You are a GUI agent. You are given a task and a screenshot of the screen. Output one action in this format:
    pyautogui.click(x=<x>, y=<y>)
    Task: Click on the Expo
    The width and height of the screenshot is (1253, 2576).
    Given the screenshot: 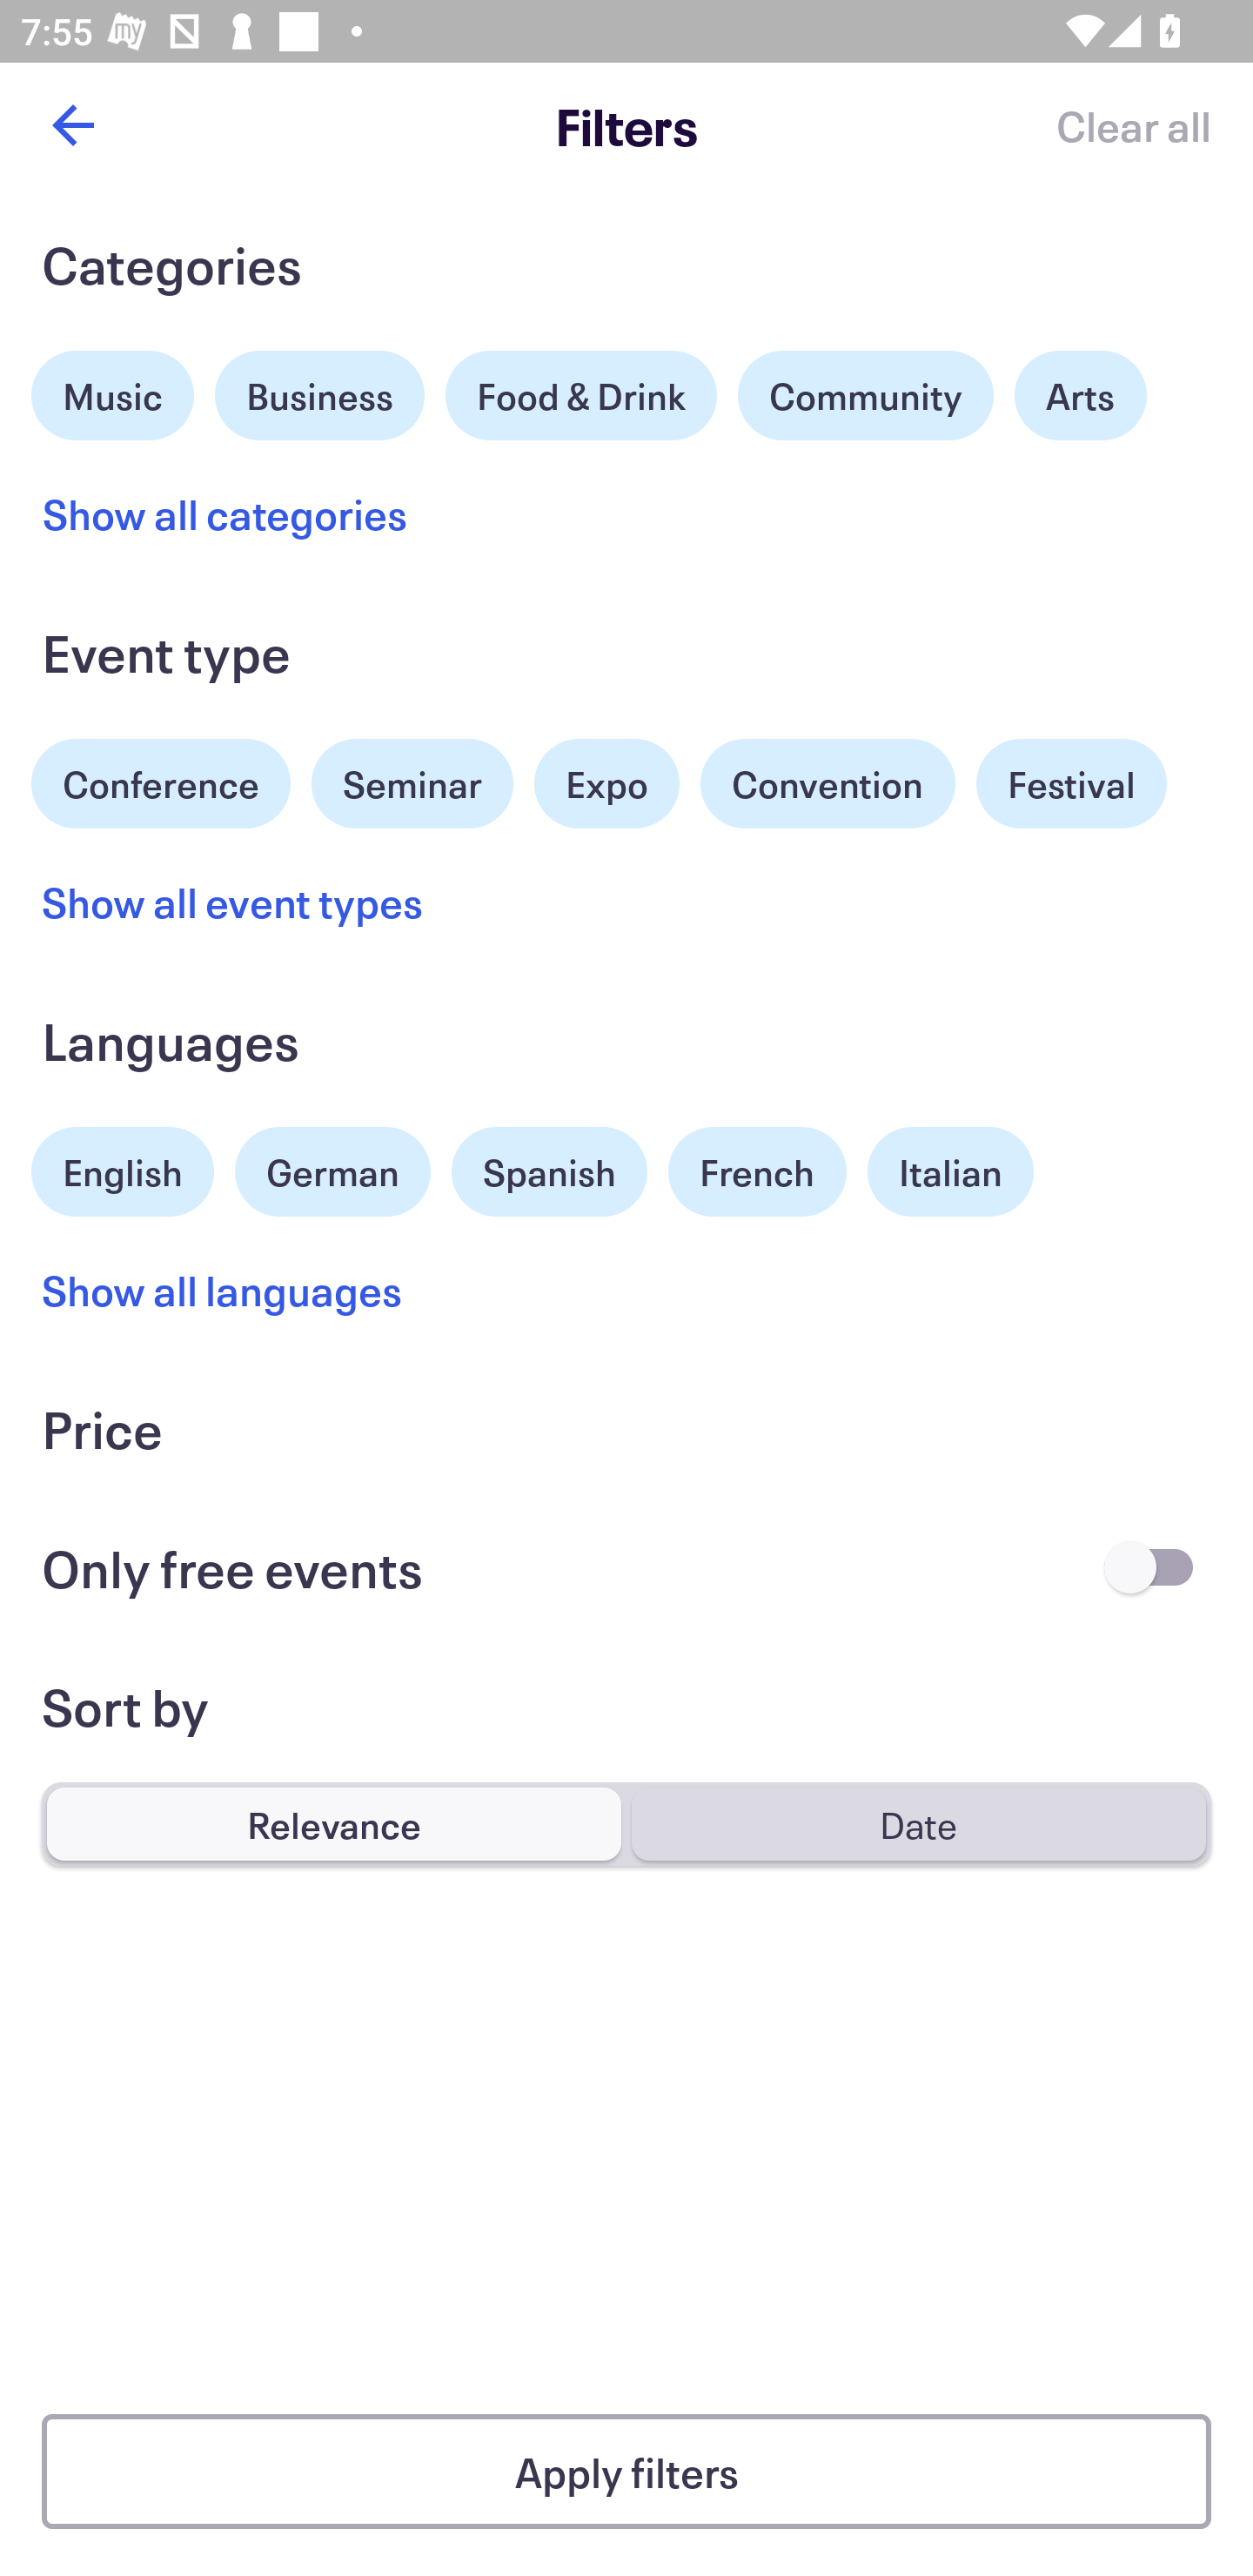 What is the action you would take?
    pyautogui.click(x=606, y=783)
    